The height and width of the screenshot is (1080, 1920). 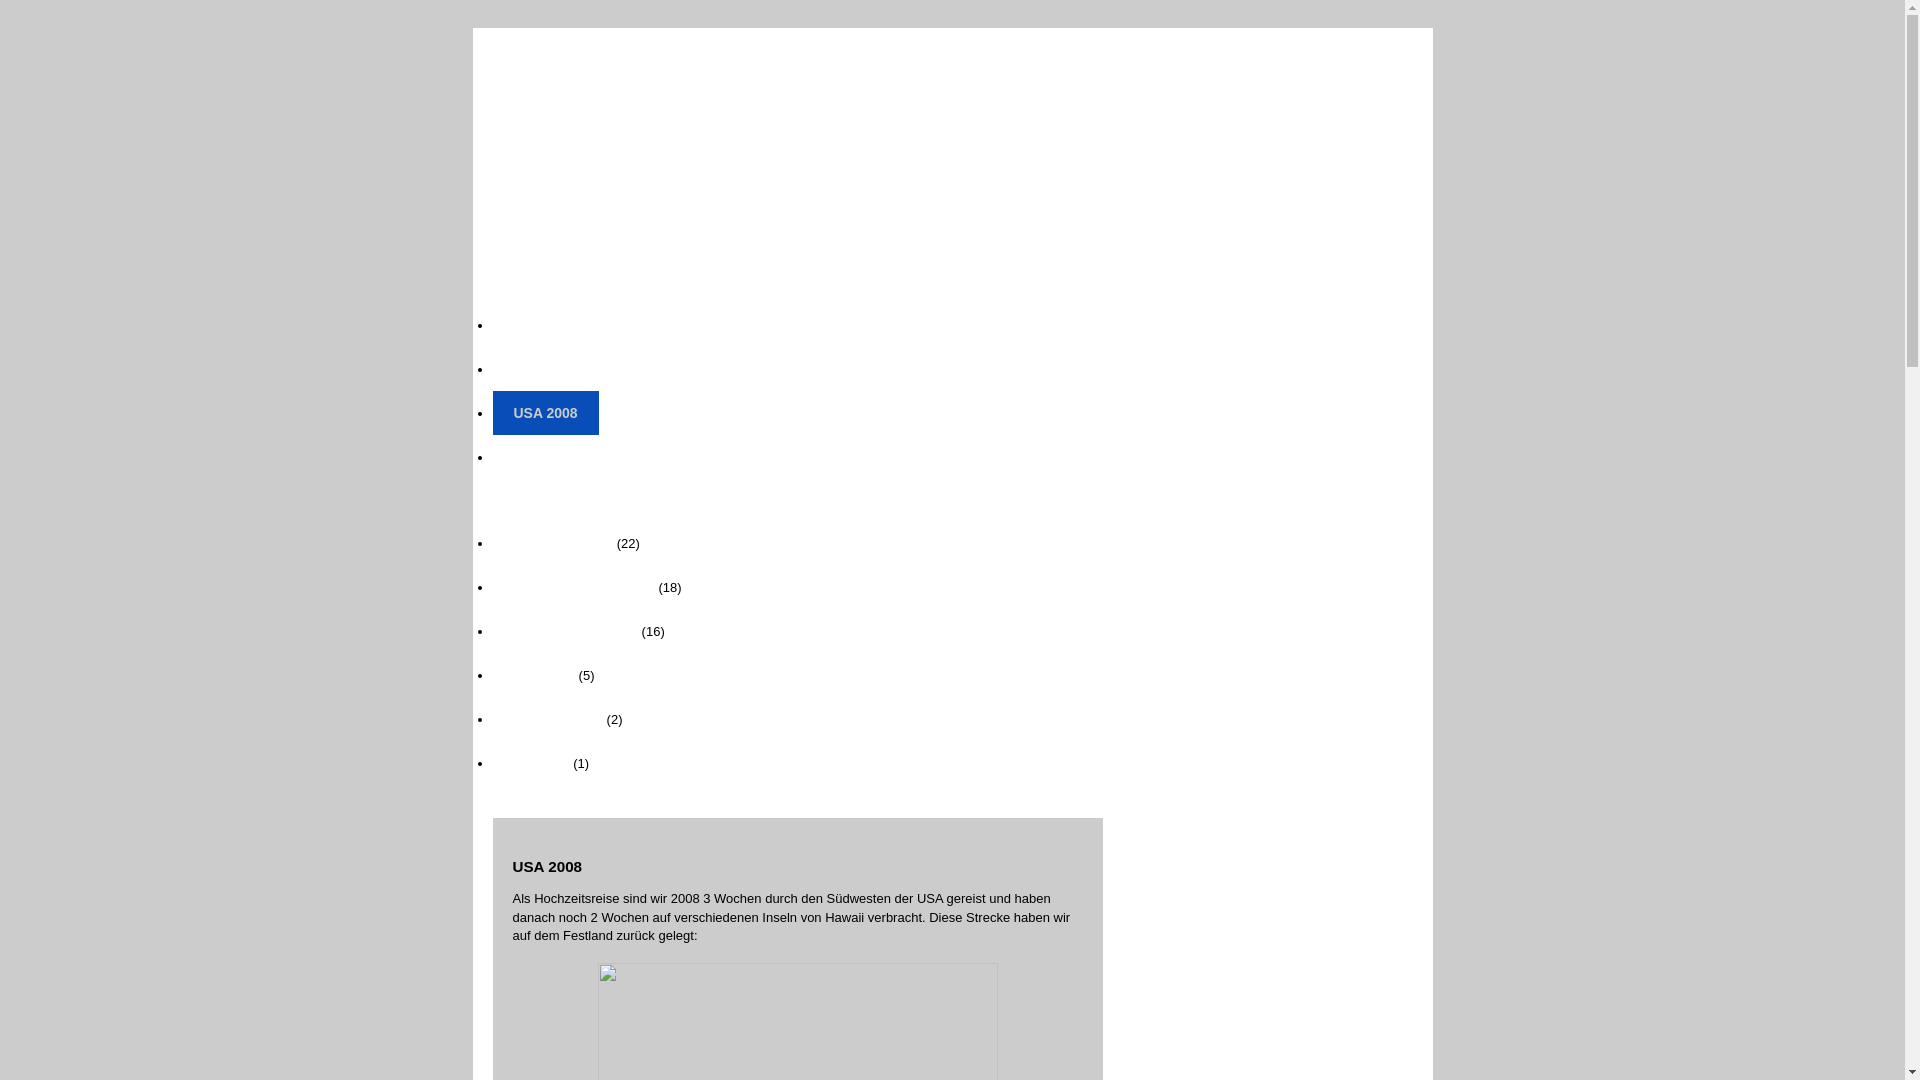 I want to click on Home, so click(x=532, y=325).